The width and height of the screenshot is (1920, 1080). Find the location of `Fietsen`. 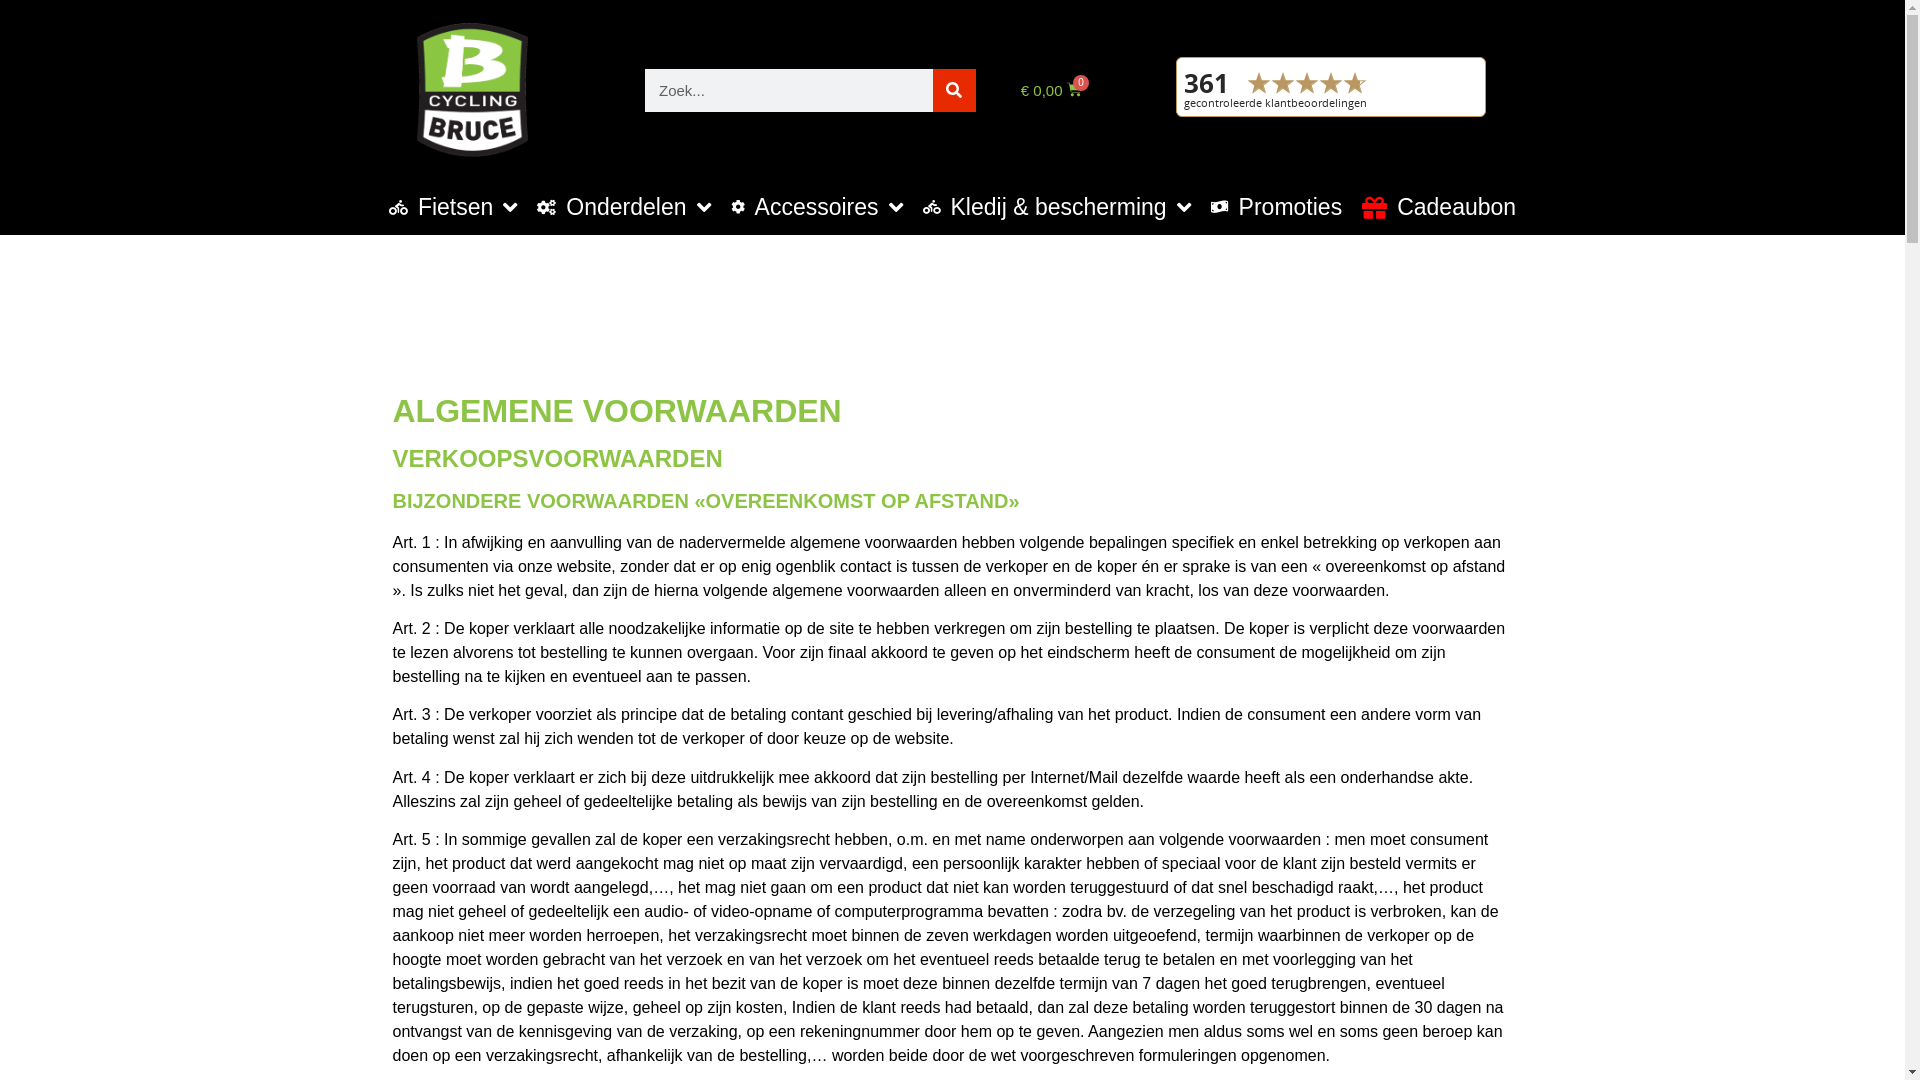

Fietsen is located at coordinates (453, 208).